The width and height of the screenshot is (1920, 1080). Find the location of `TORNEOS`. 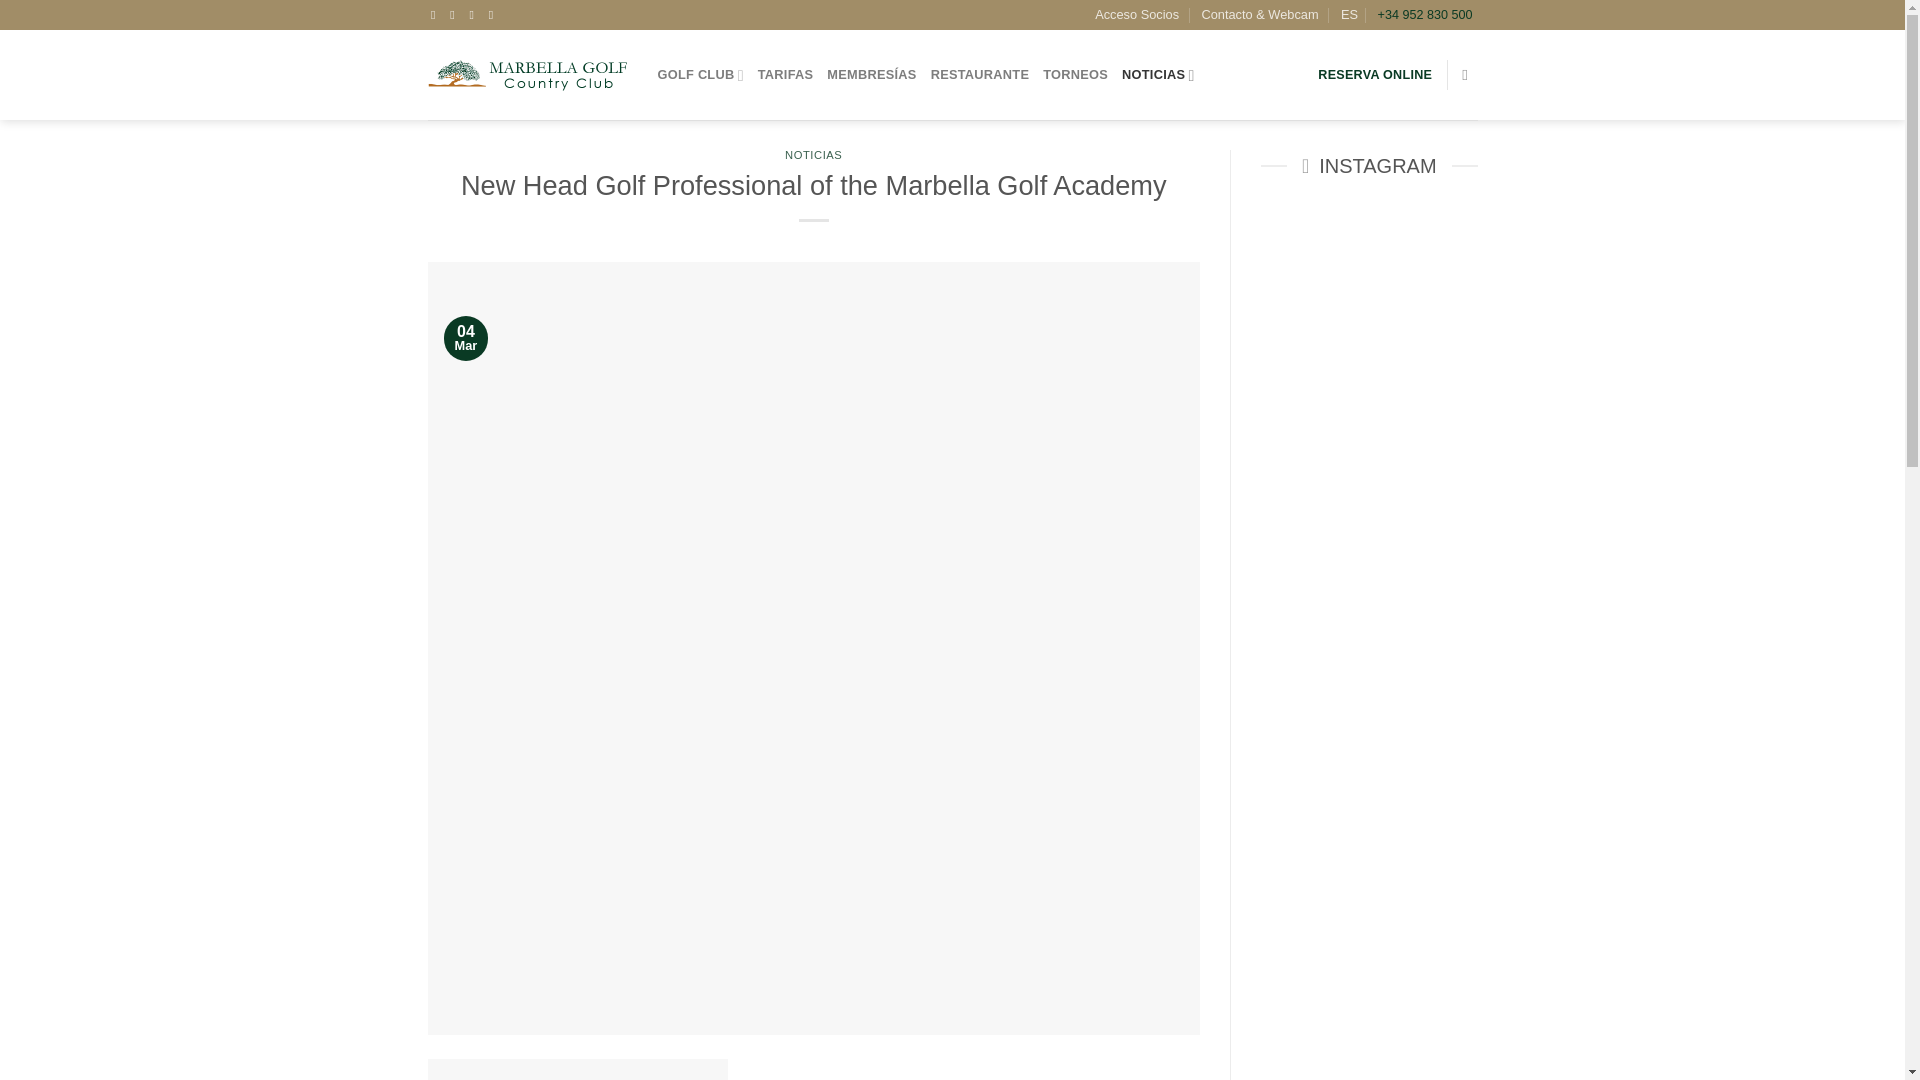

TORNEOS is located at coordinates (1074, 75).